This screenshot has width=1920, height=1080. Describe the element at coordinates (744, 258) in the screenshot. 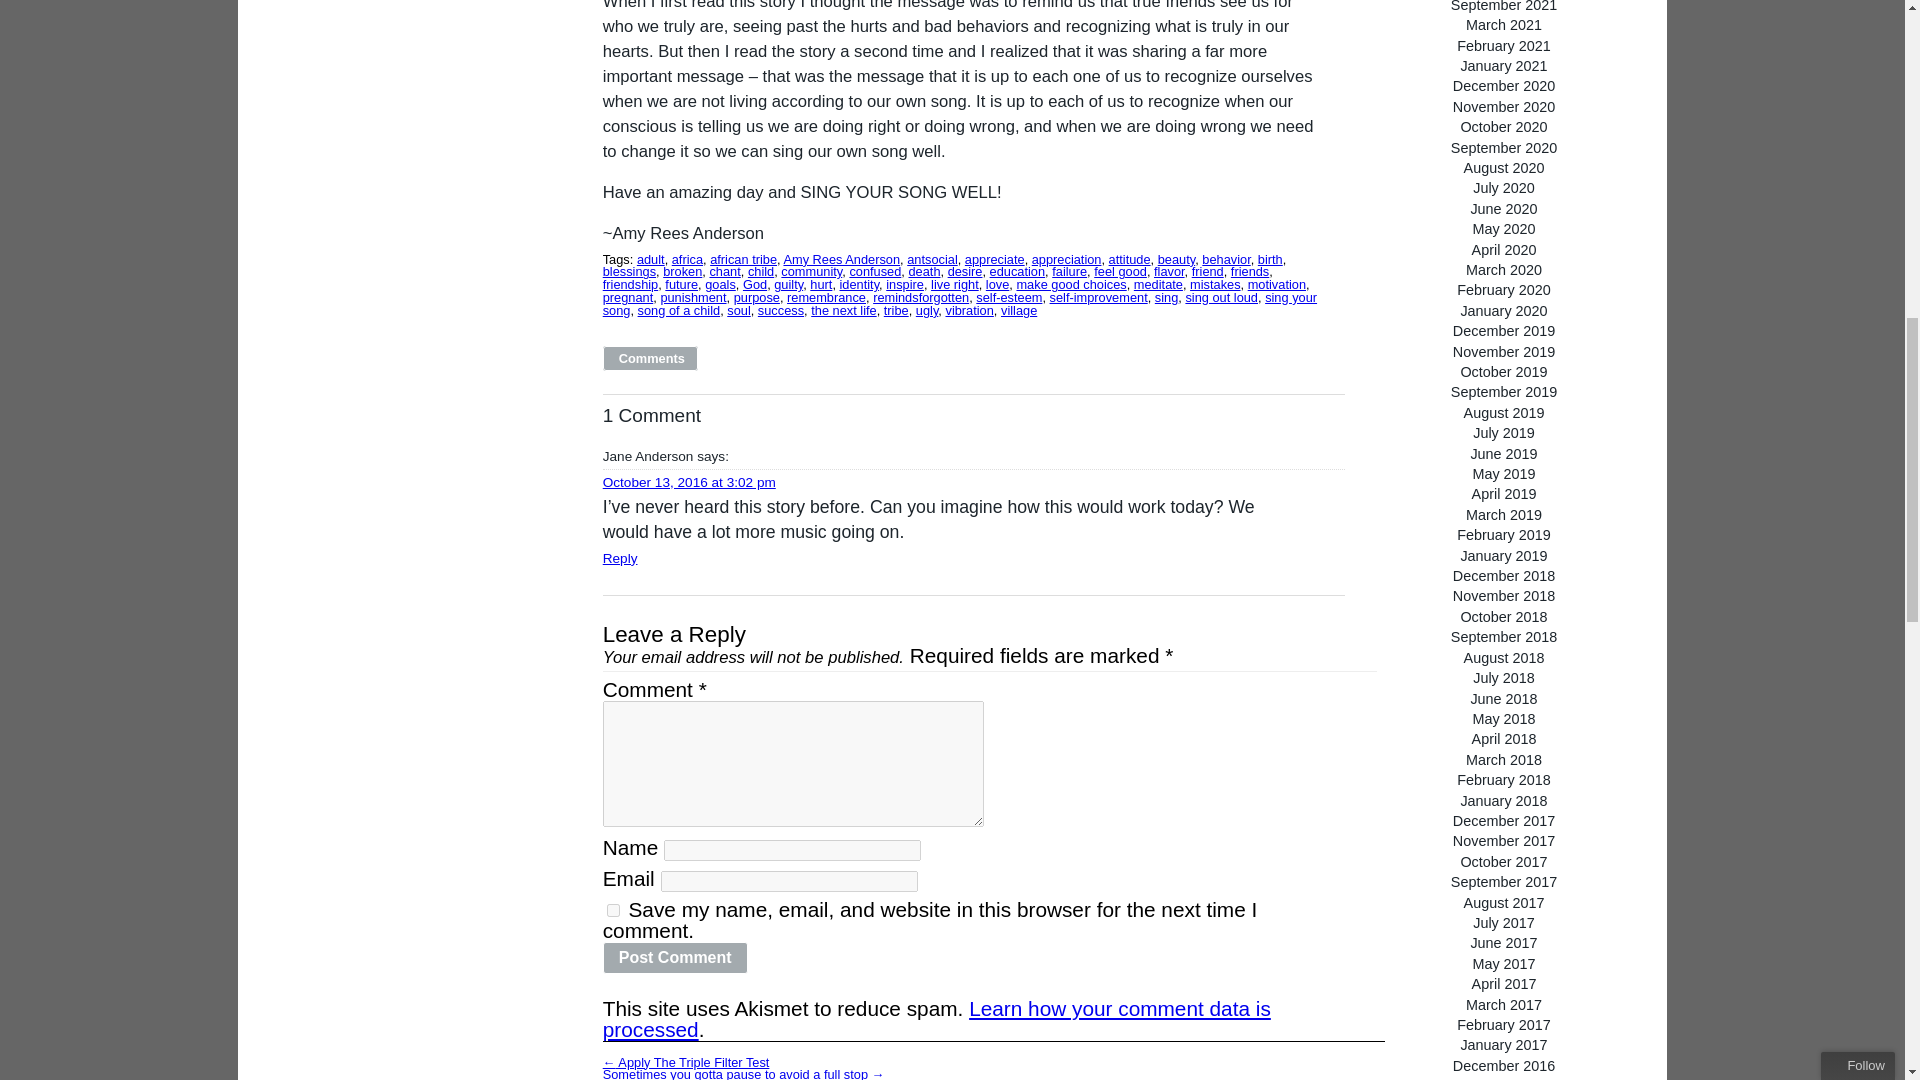

I see `african tribe` at that location.